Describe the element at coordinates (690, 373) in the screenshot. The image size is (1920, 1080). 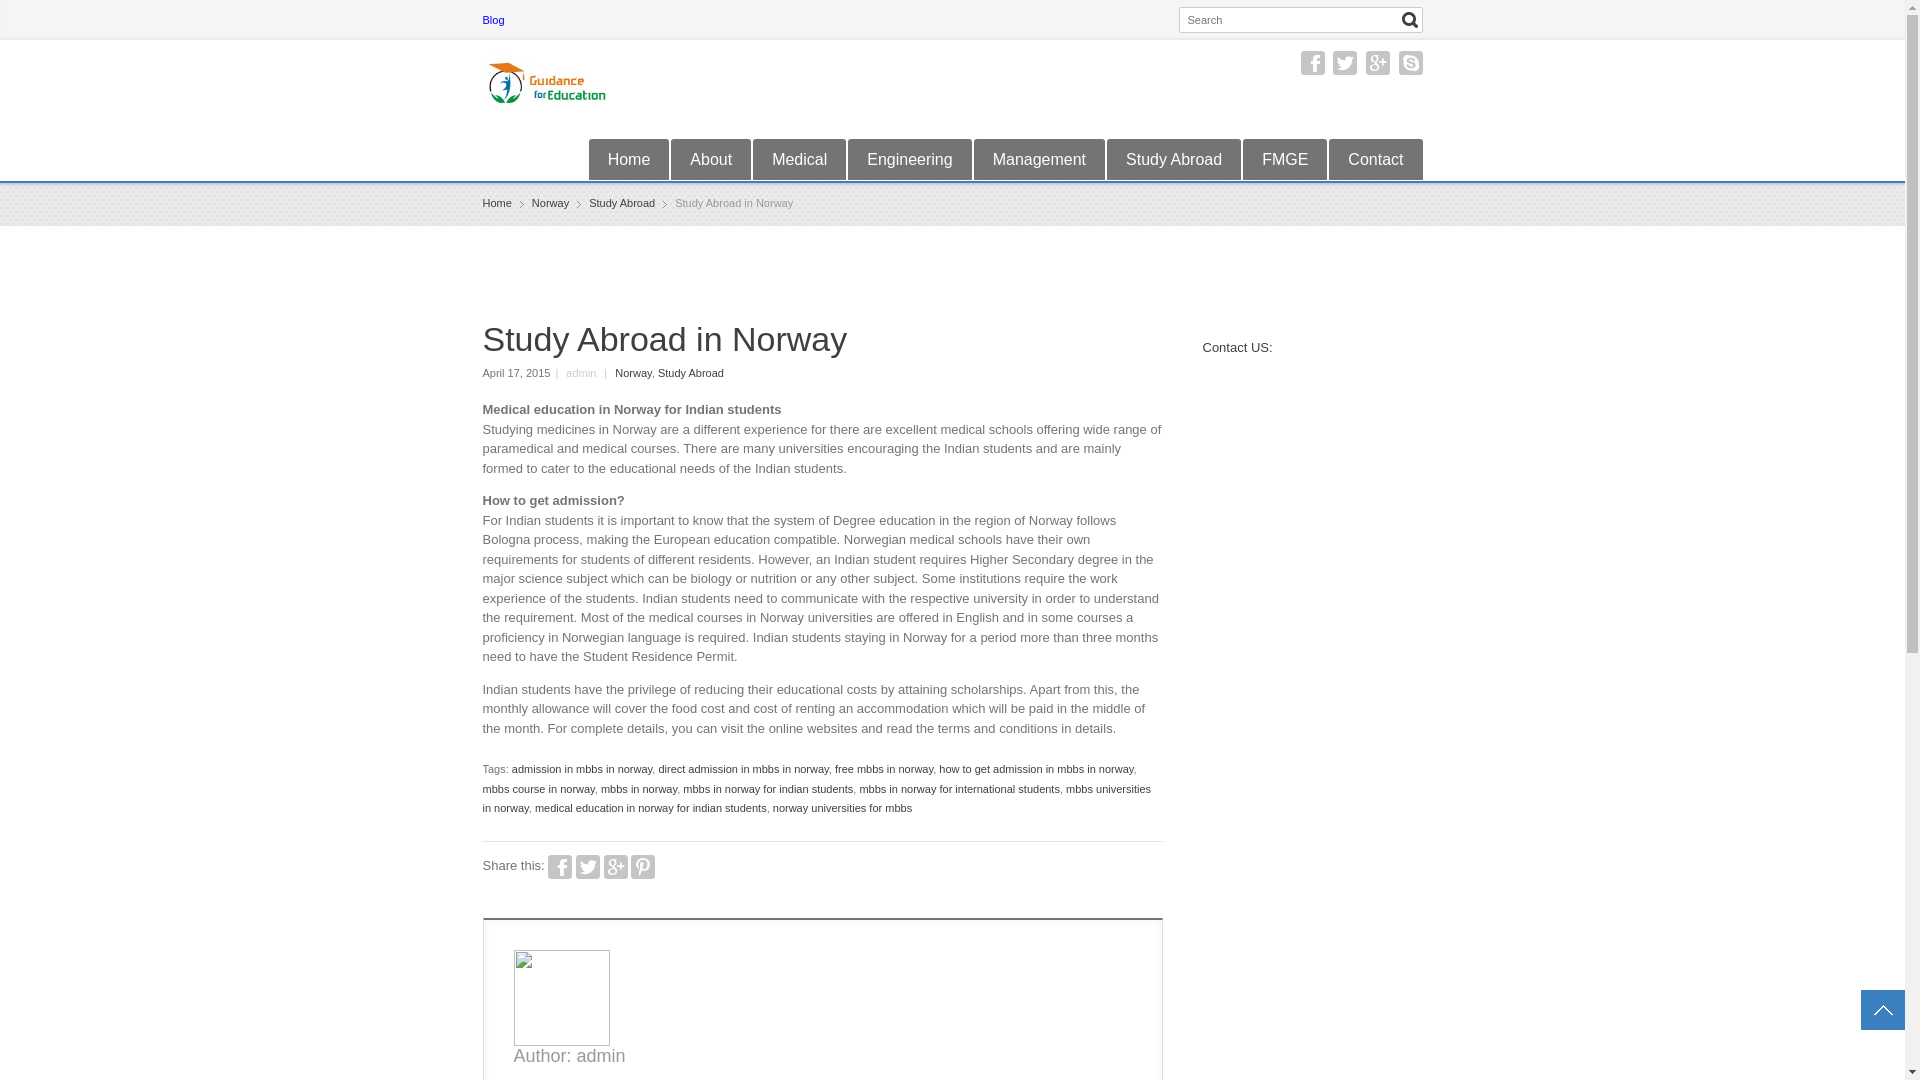
I see `Study Abroad` at that location.